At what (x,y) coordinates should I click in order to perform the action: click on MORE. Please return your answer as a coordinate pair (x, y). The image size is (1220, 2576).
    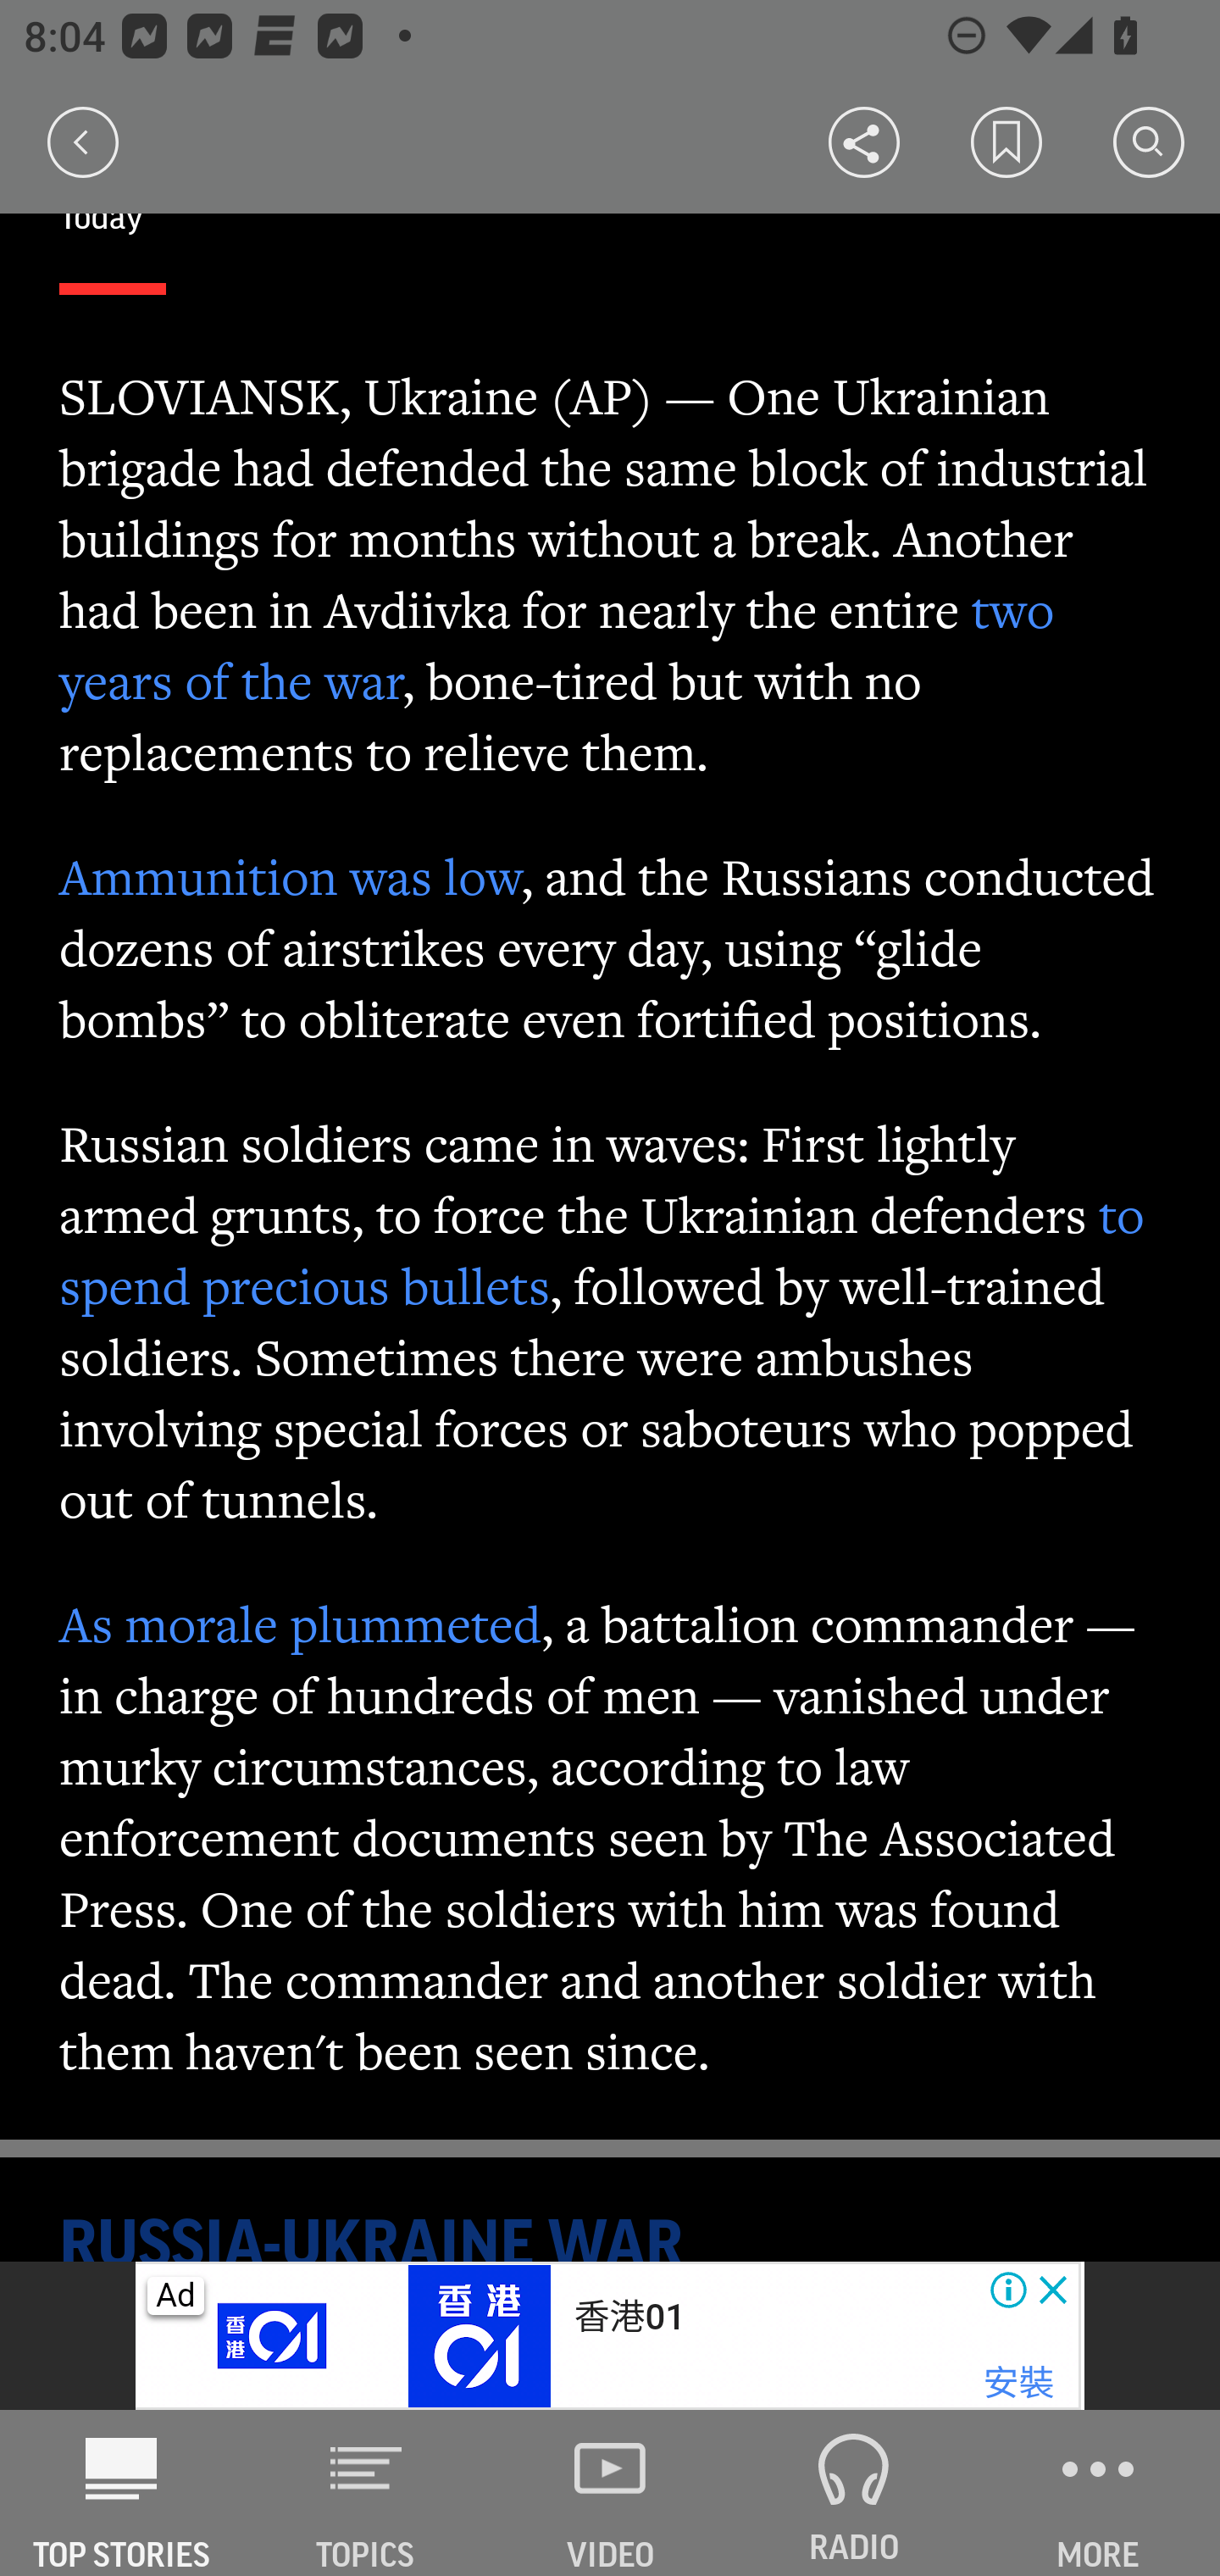
    Looking at the image, I should click on (1098, 2493).